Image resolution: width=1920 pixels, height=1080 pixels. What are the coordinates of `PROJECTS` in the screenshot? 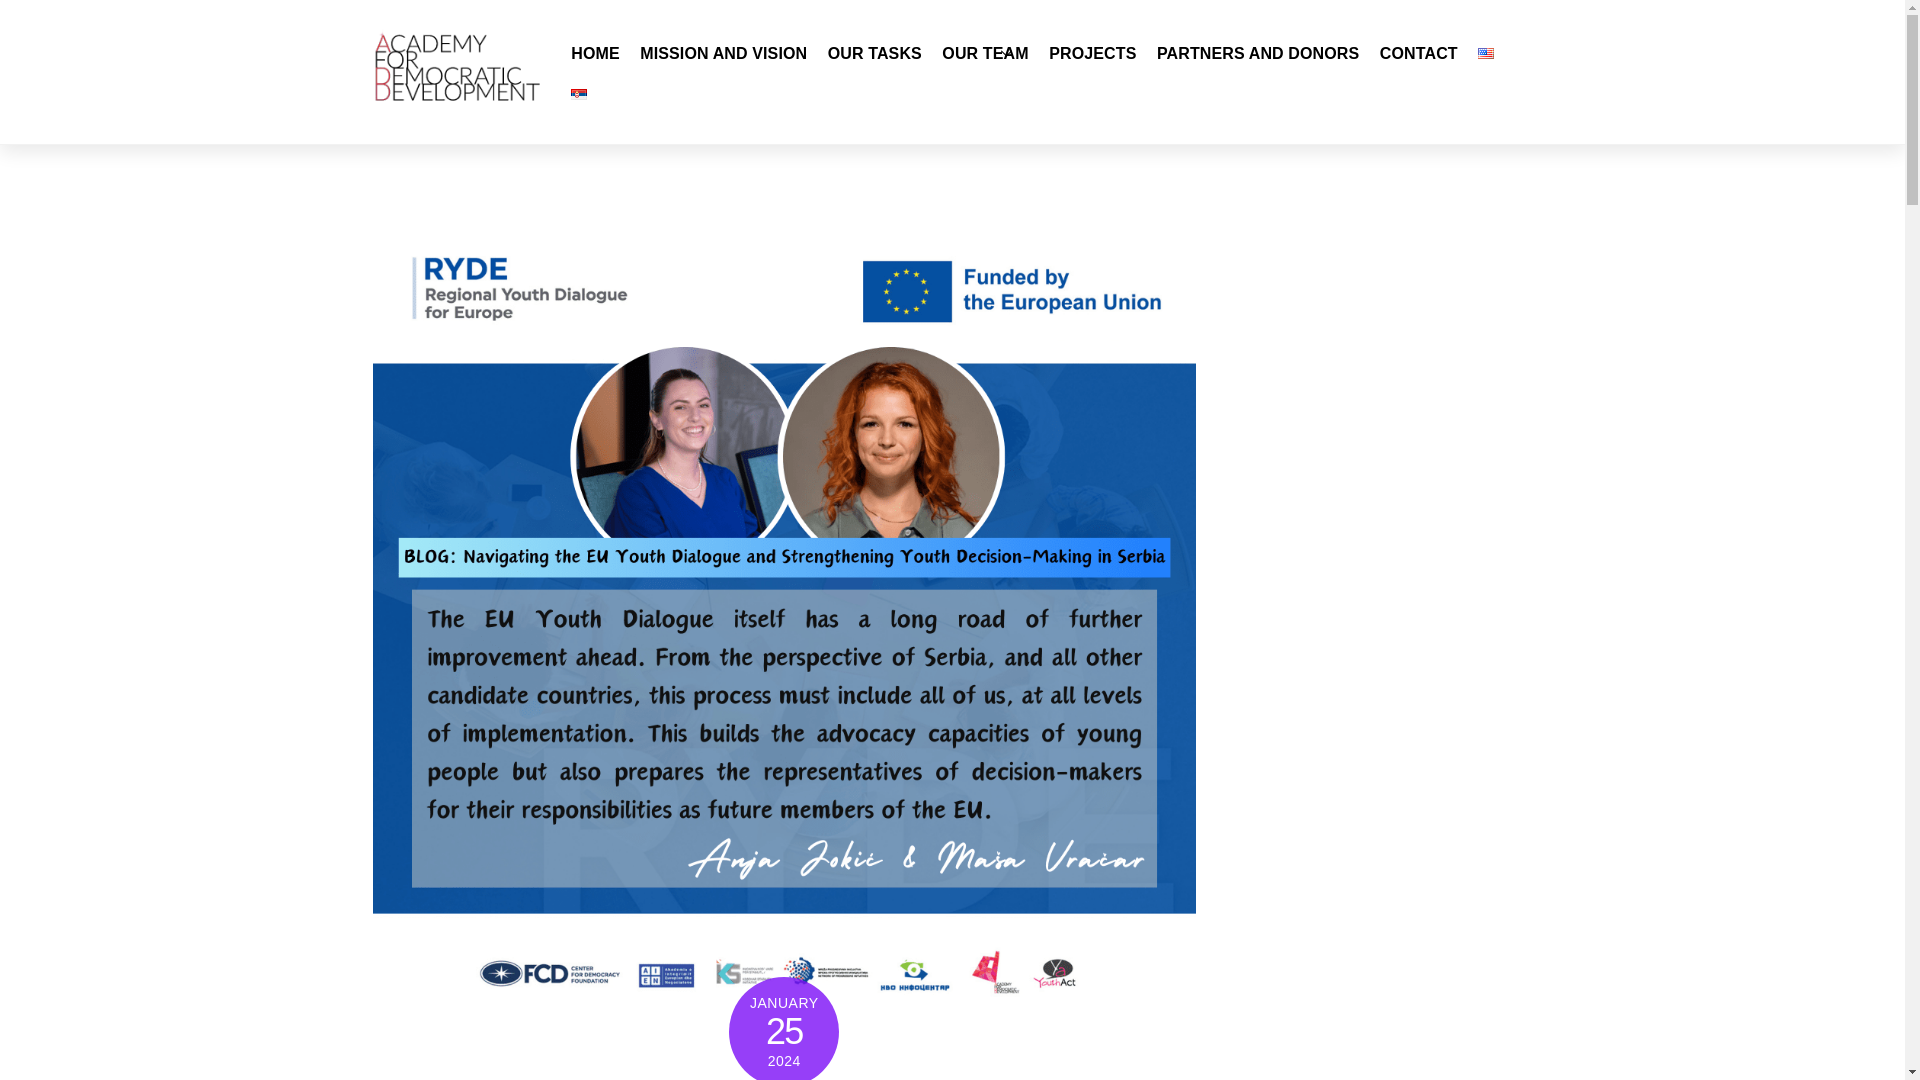 It's located at (1092, 52).